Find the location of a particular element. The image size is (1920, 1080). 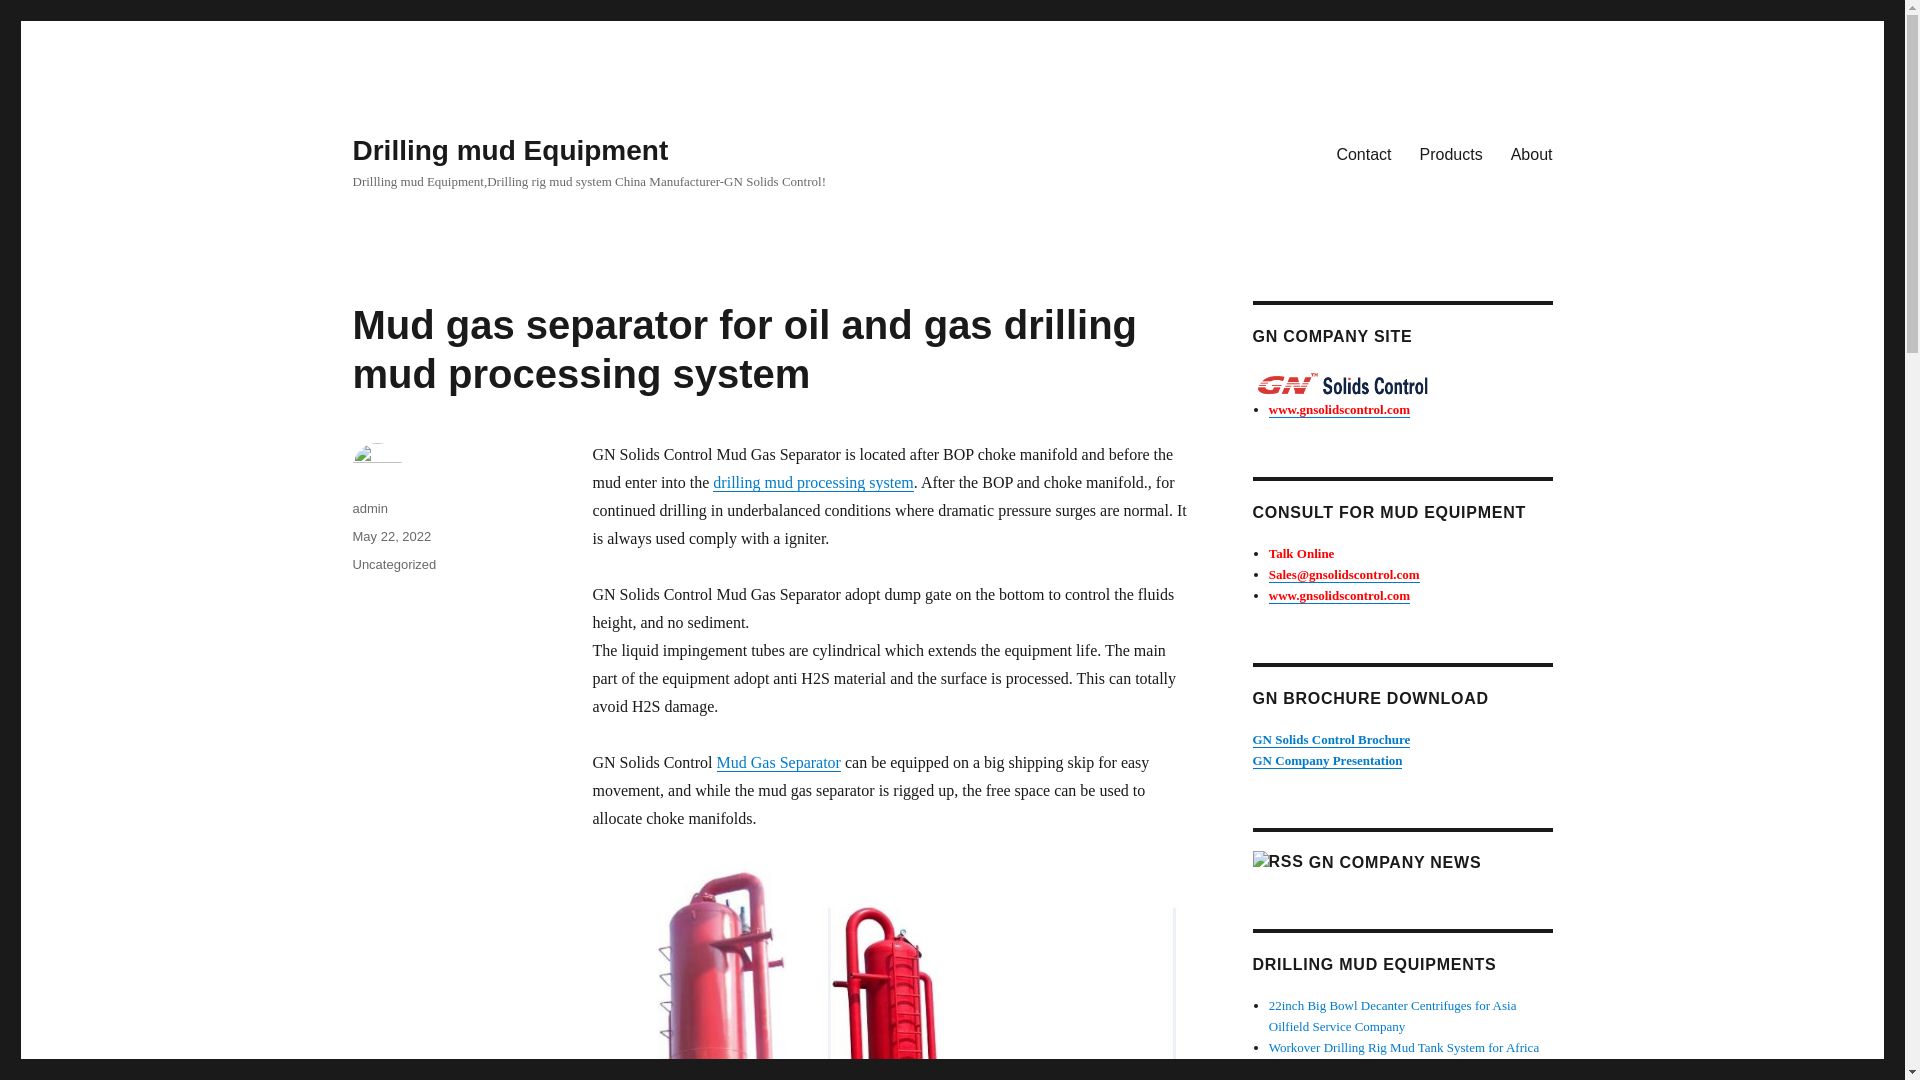

Solids control Equipments is located at coordinates (1401, 384).